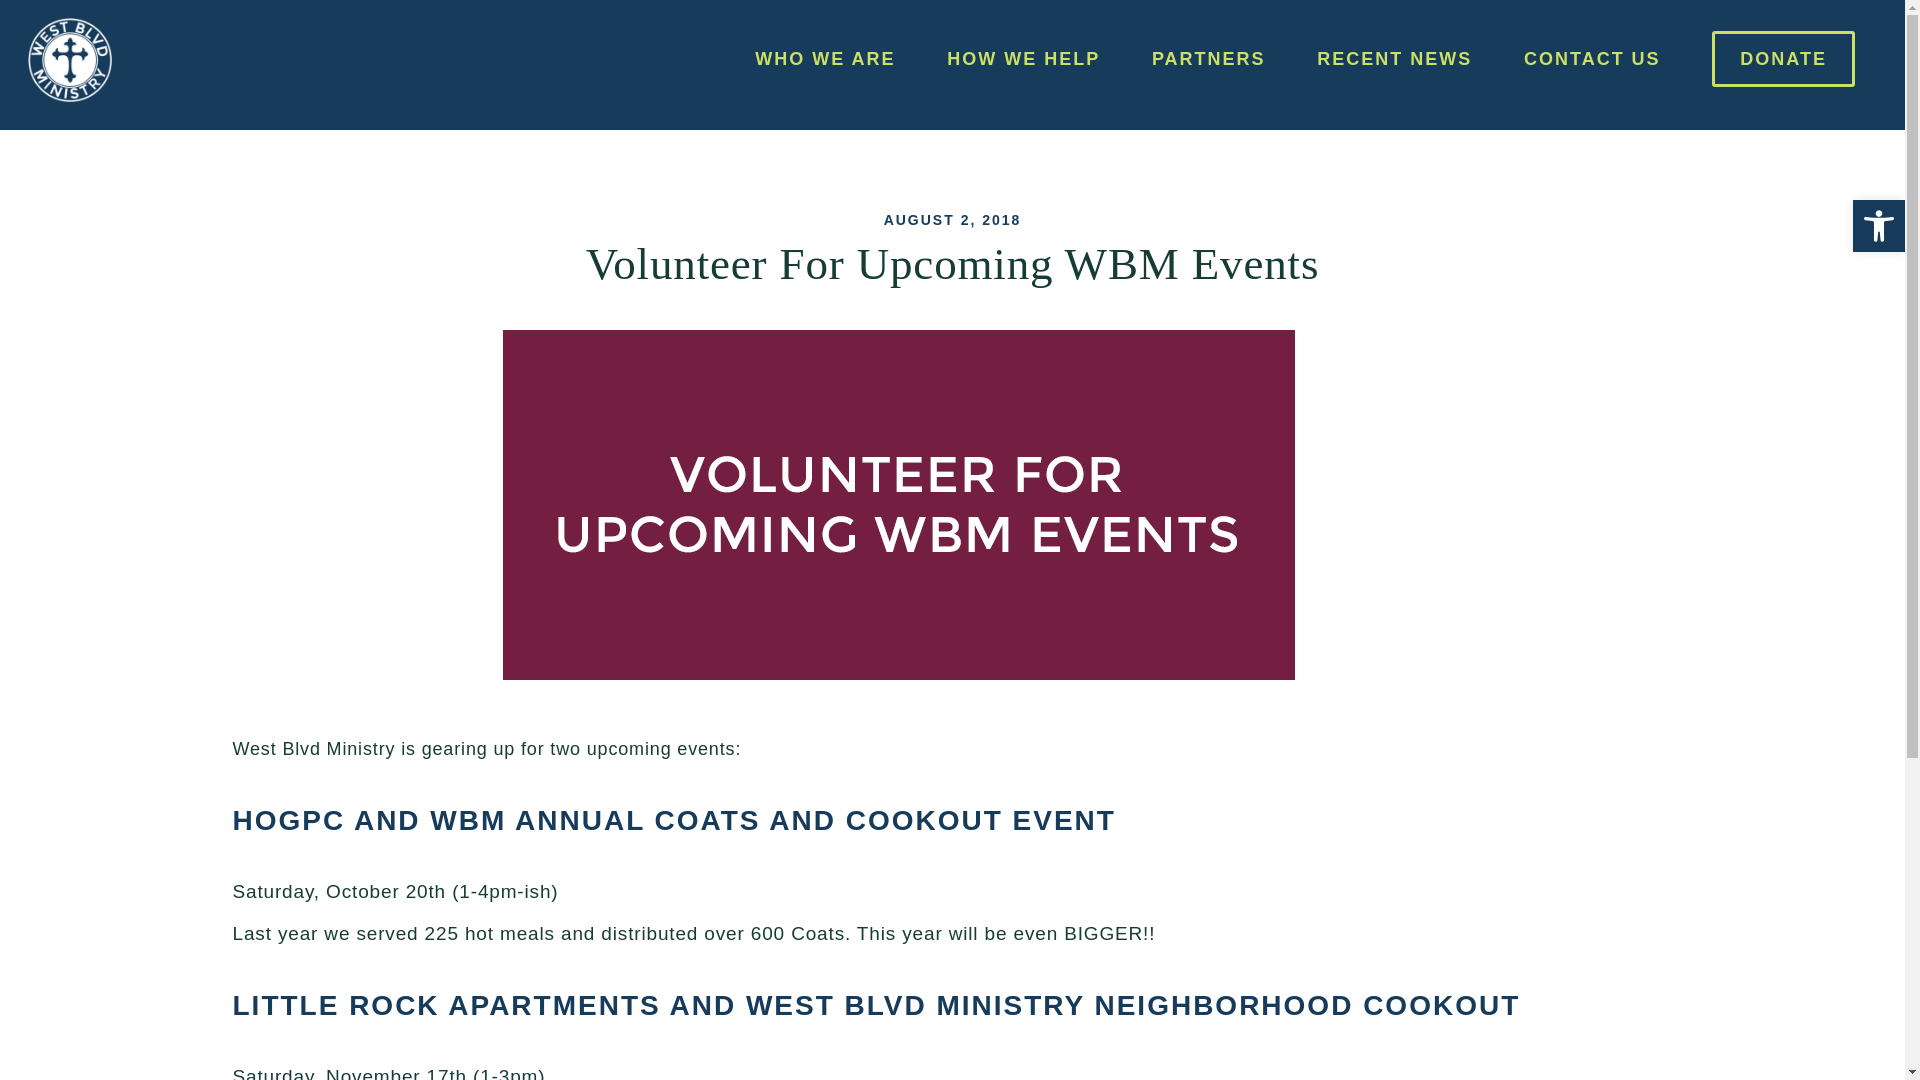 The width and height of the screenshot is (1920, 1080). I want to click on HOW WE HELP, so click(1023, 62).